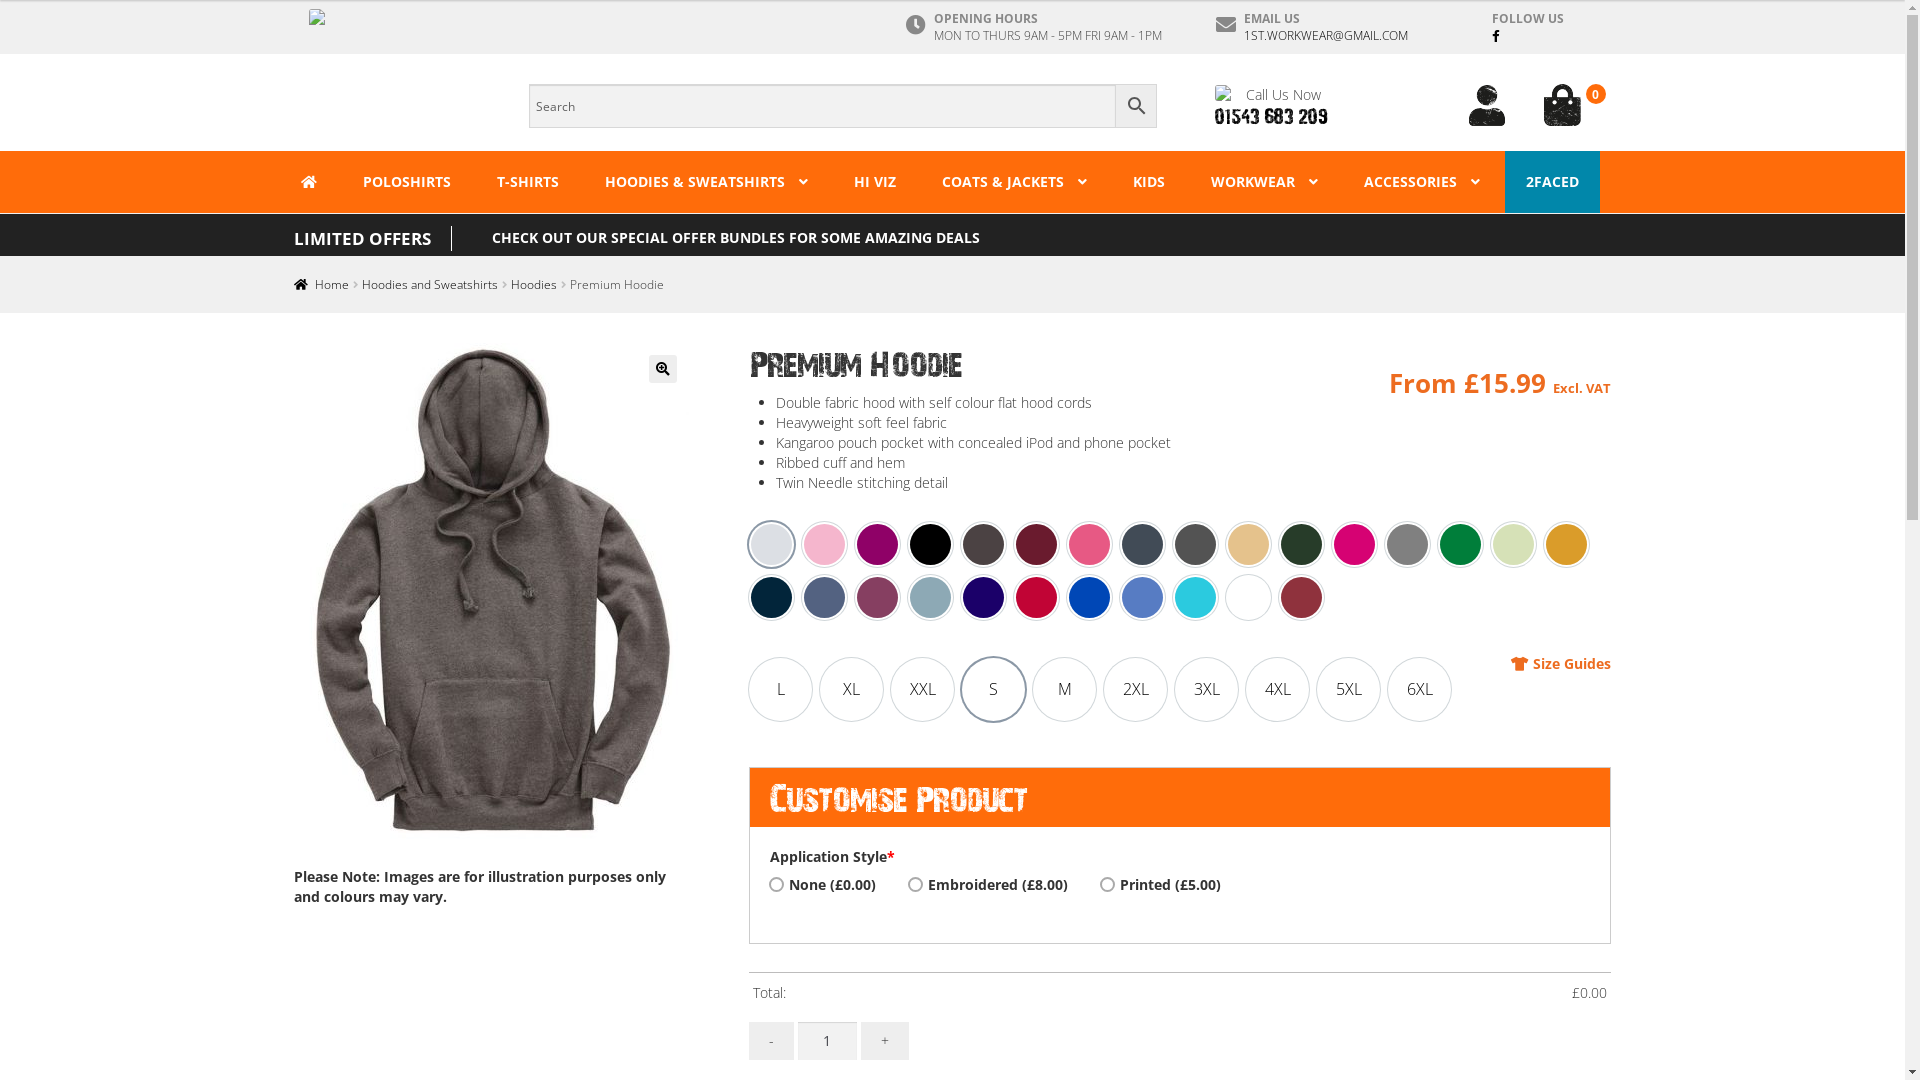  Describe the element at coordinates (772, 1040) in the screenshot. I see `-` at that location.